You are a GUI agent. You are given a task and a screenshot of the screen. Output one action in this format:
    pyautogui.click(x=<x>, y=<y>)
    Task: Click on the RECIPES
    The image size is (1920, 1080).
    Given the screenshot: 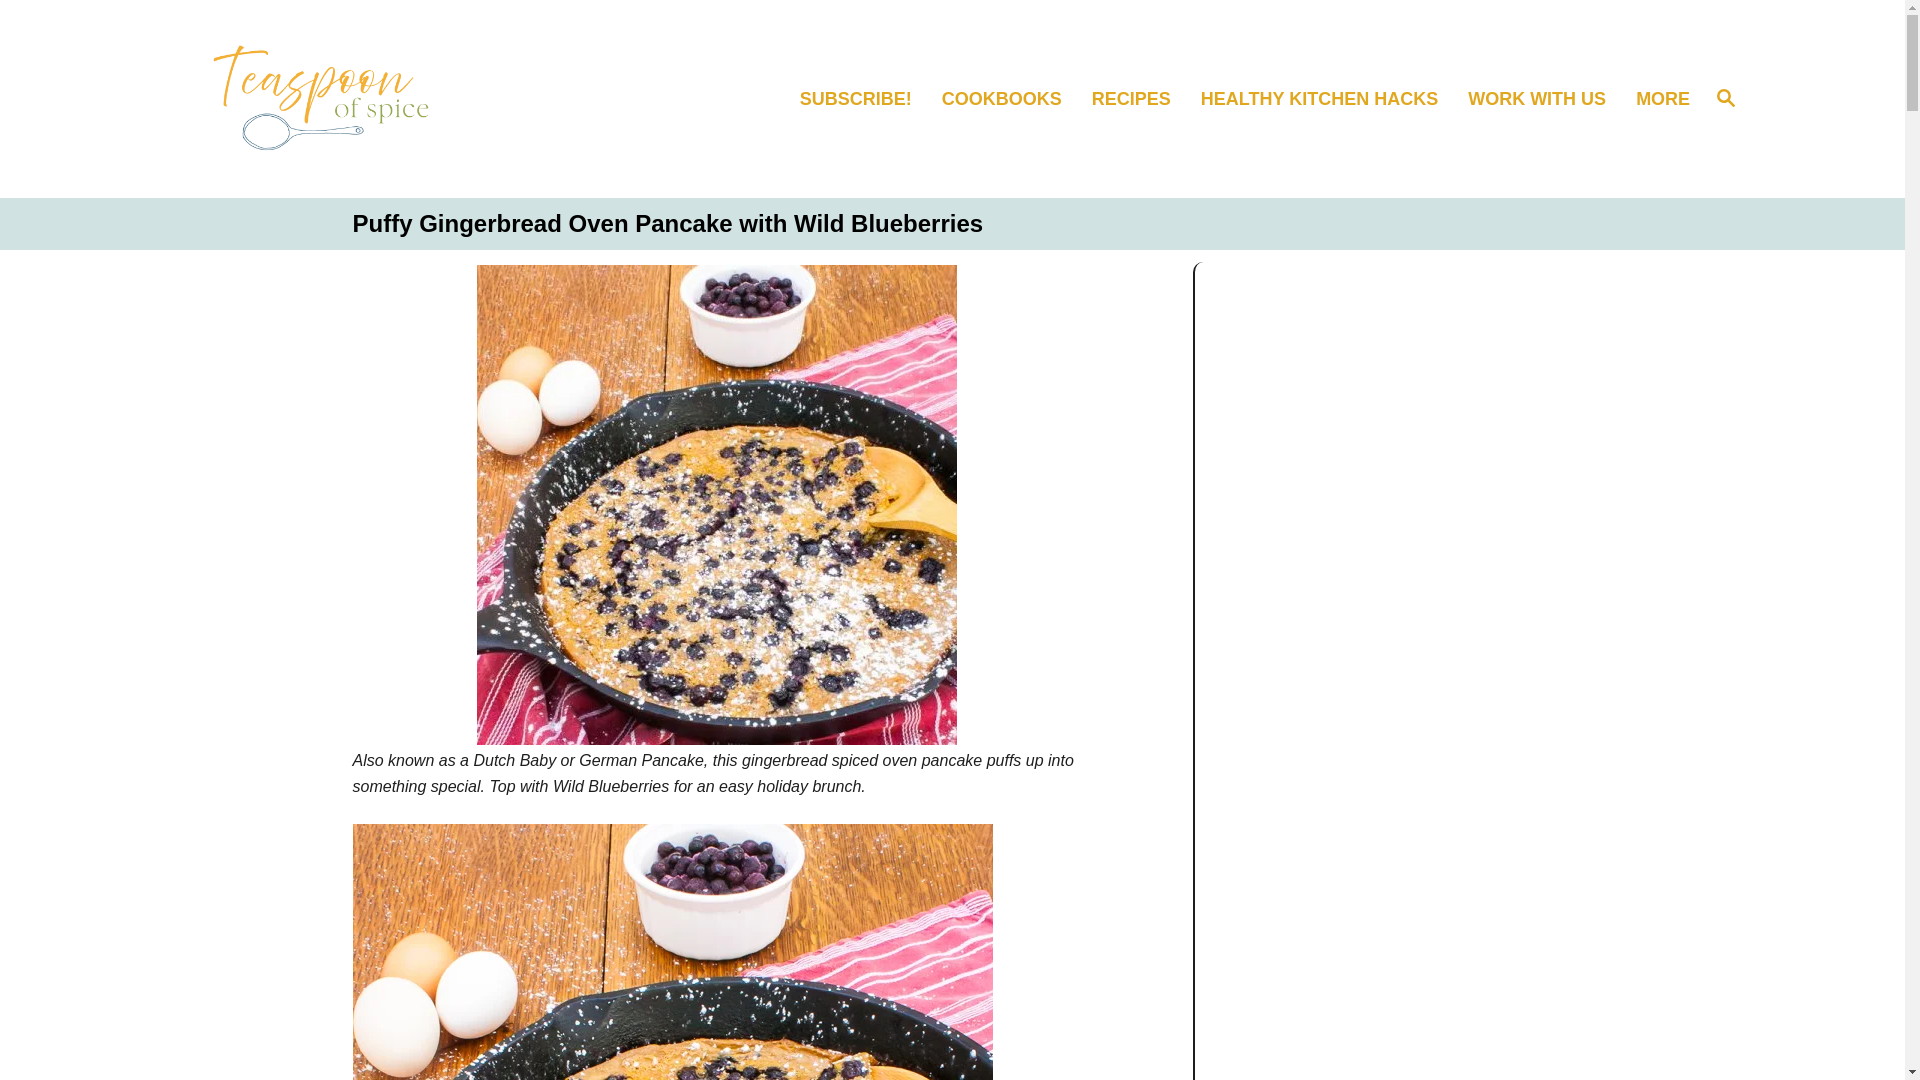 What is the action you would take?
    pyautogui.click(x=1726, y=99)
    